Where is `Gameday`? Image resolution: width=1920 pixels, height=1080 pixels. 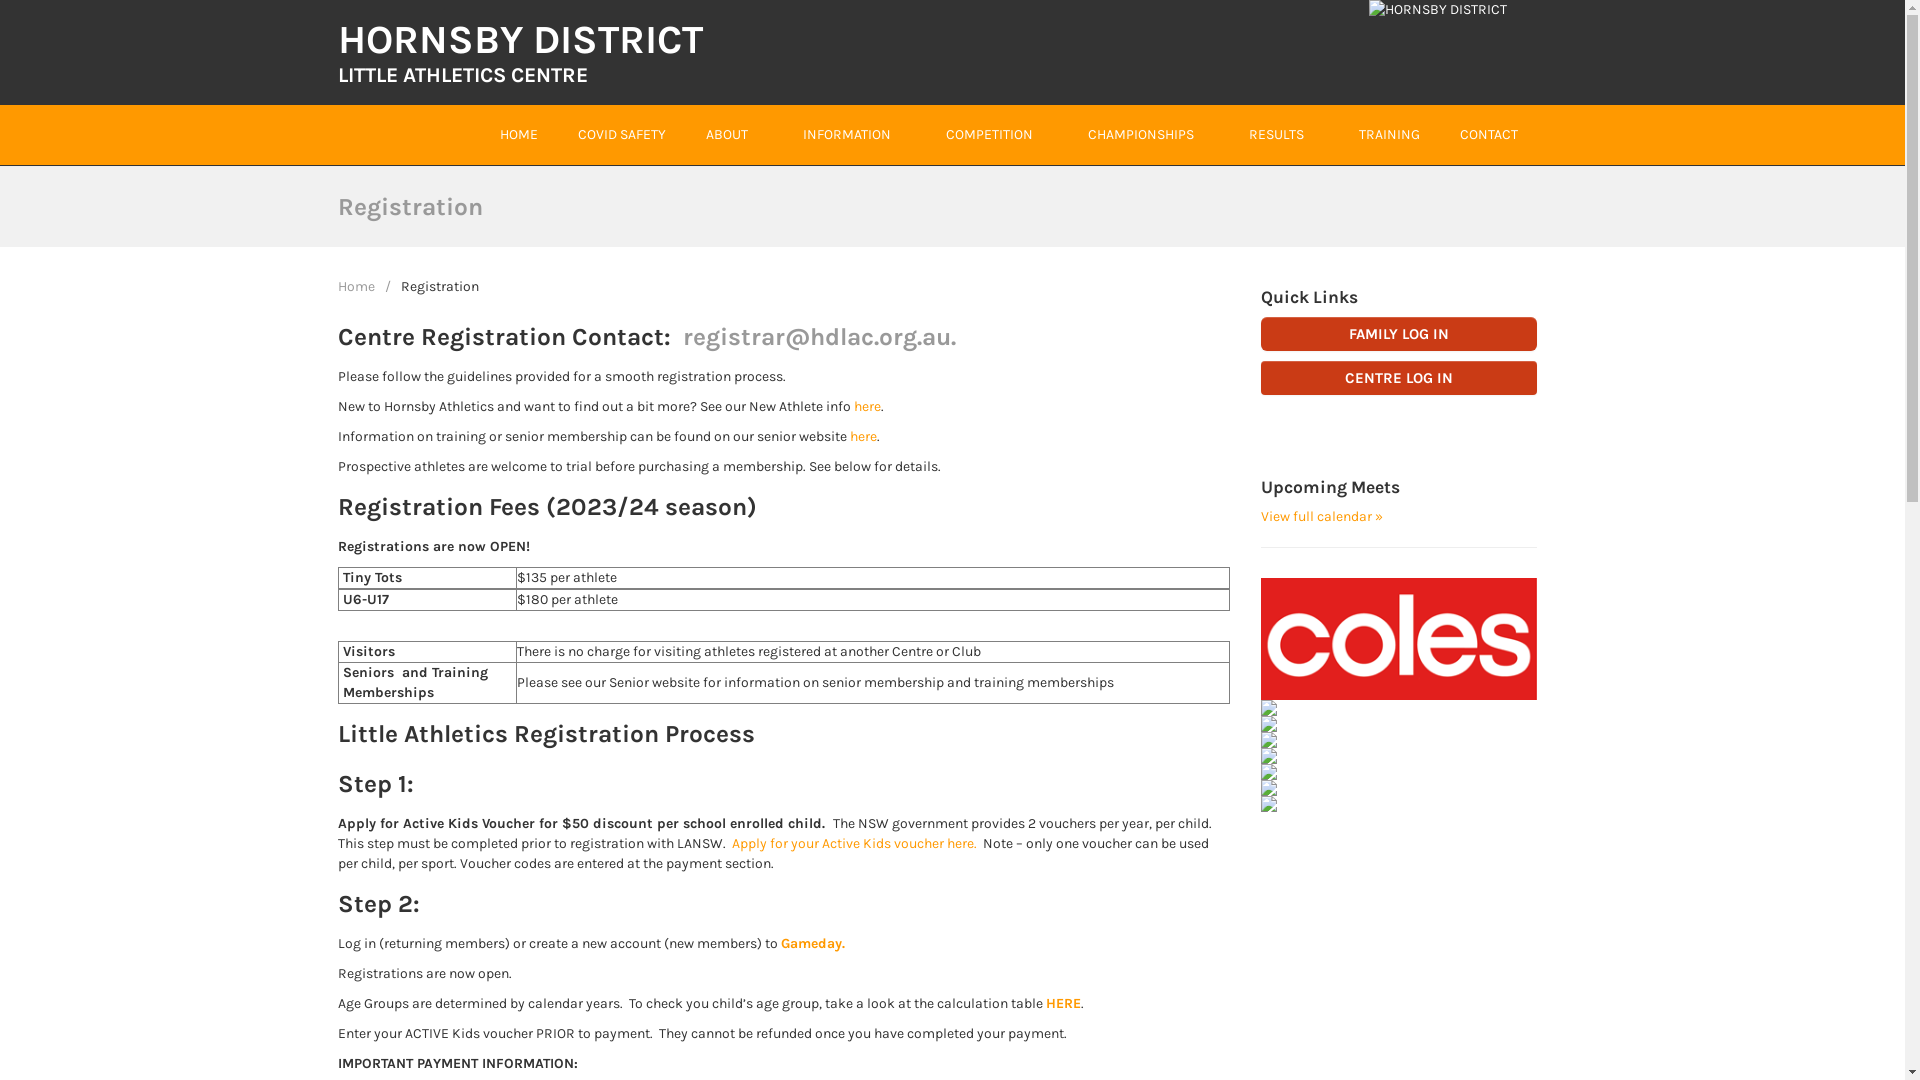
Gameday is located at coordinates (810, 944).